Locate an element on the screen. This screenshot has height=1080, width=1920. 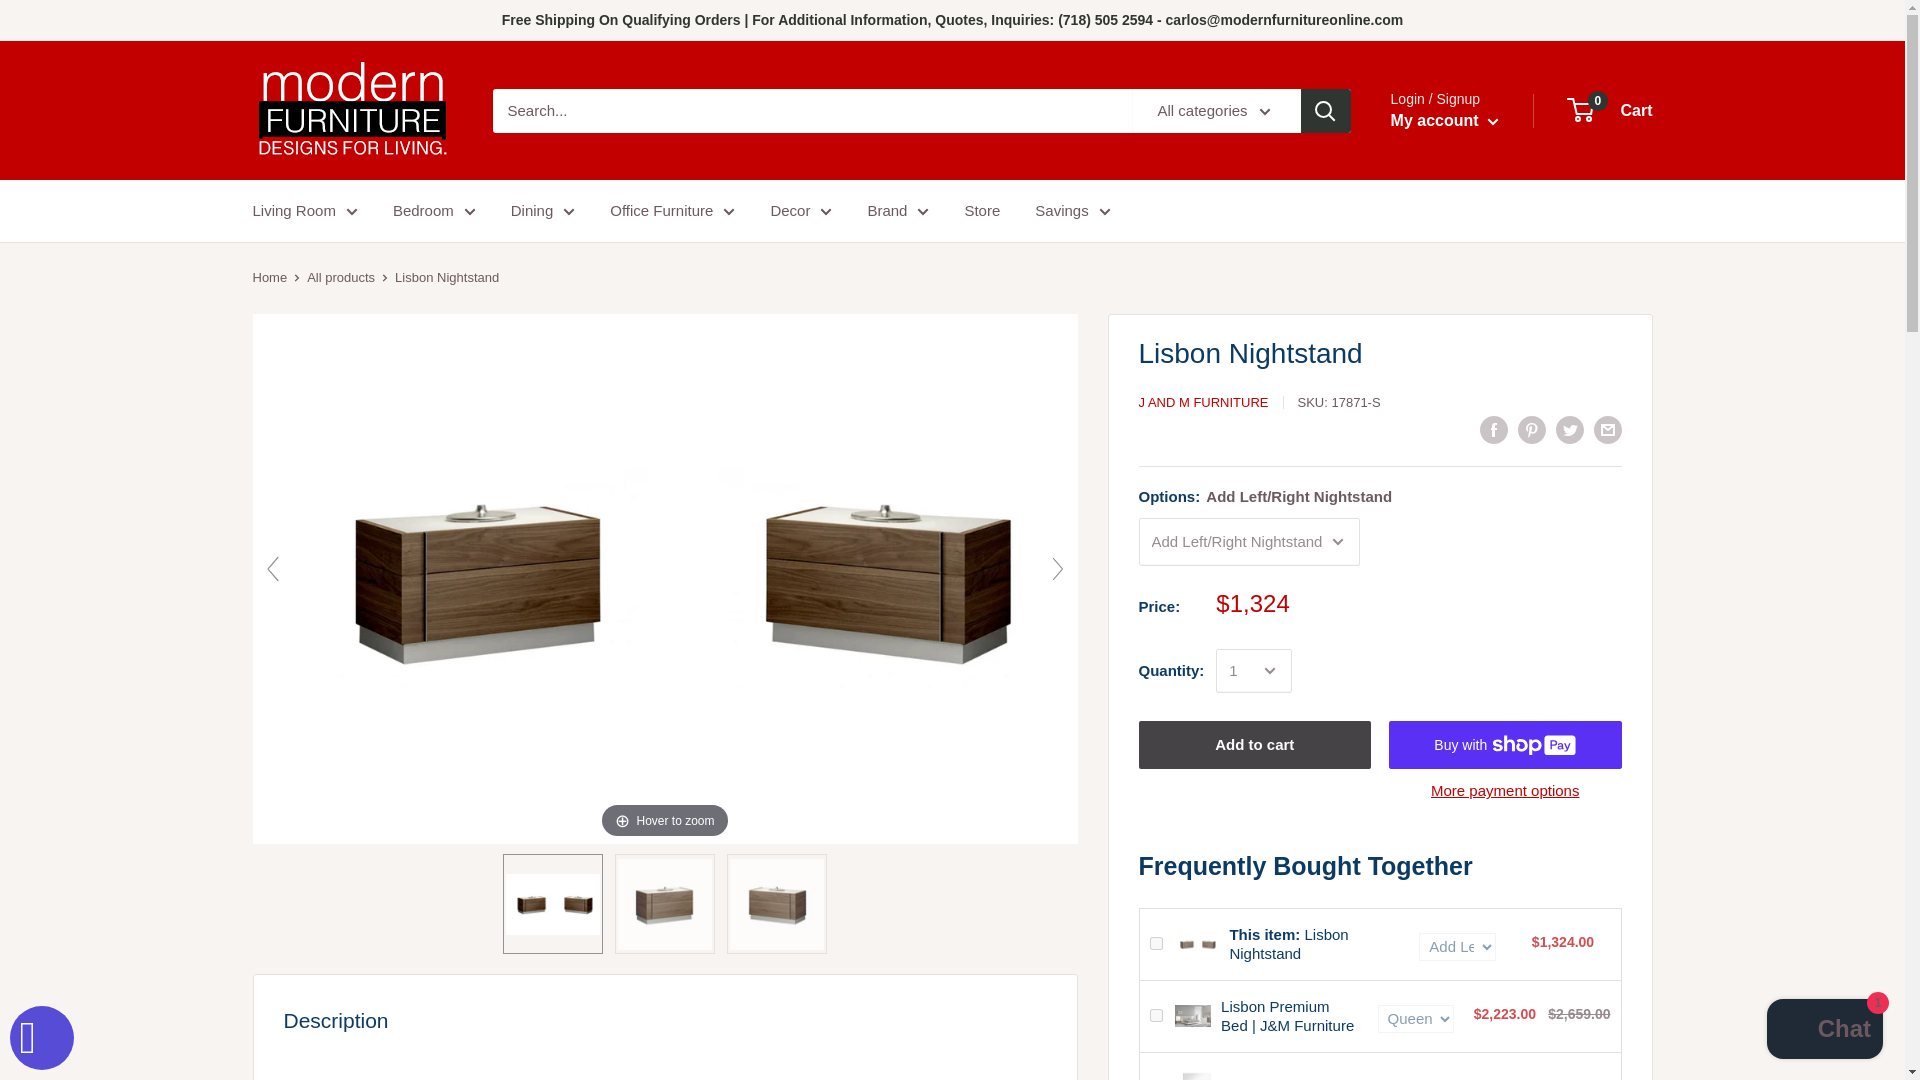
Lisbon Nightstand is located at coordinates (664, 904).